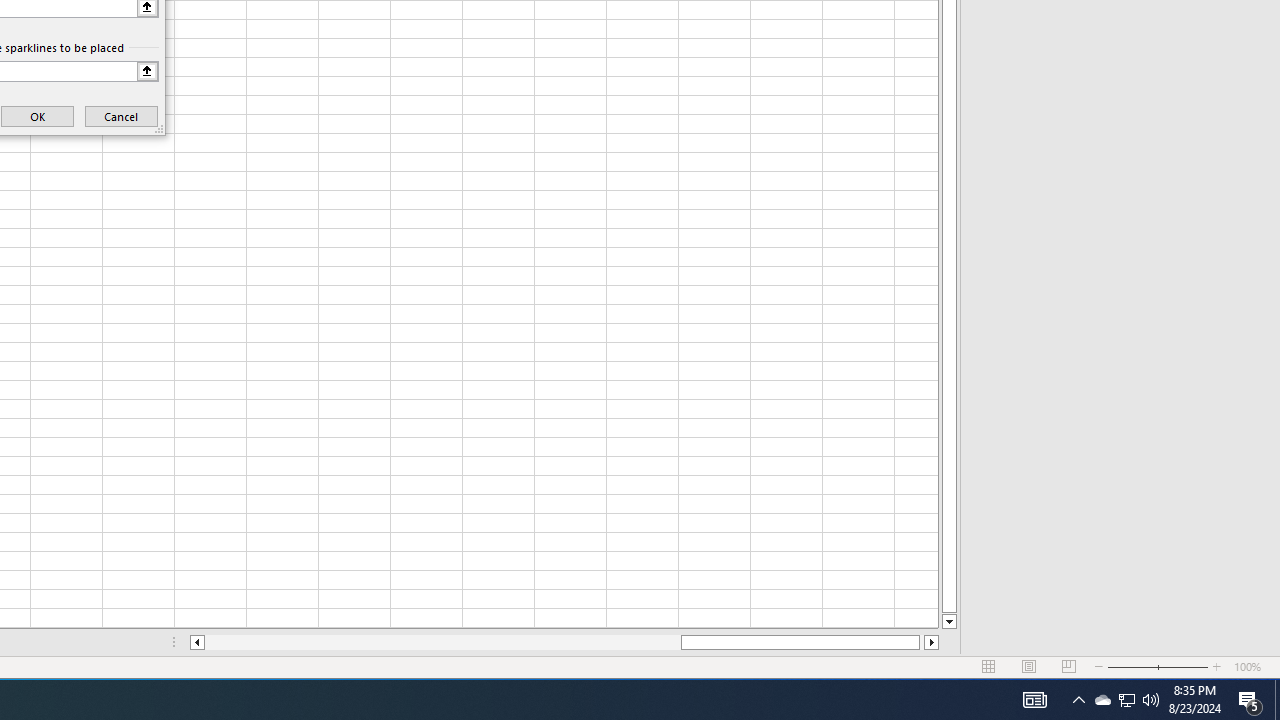  Describe the element at coordinates (442, 642) in the screenshot. I see `Page left` at that location.